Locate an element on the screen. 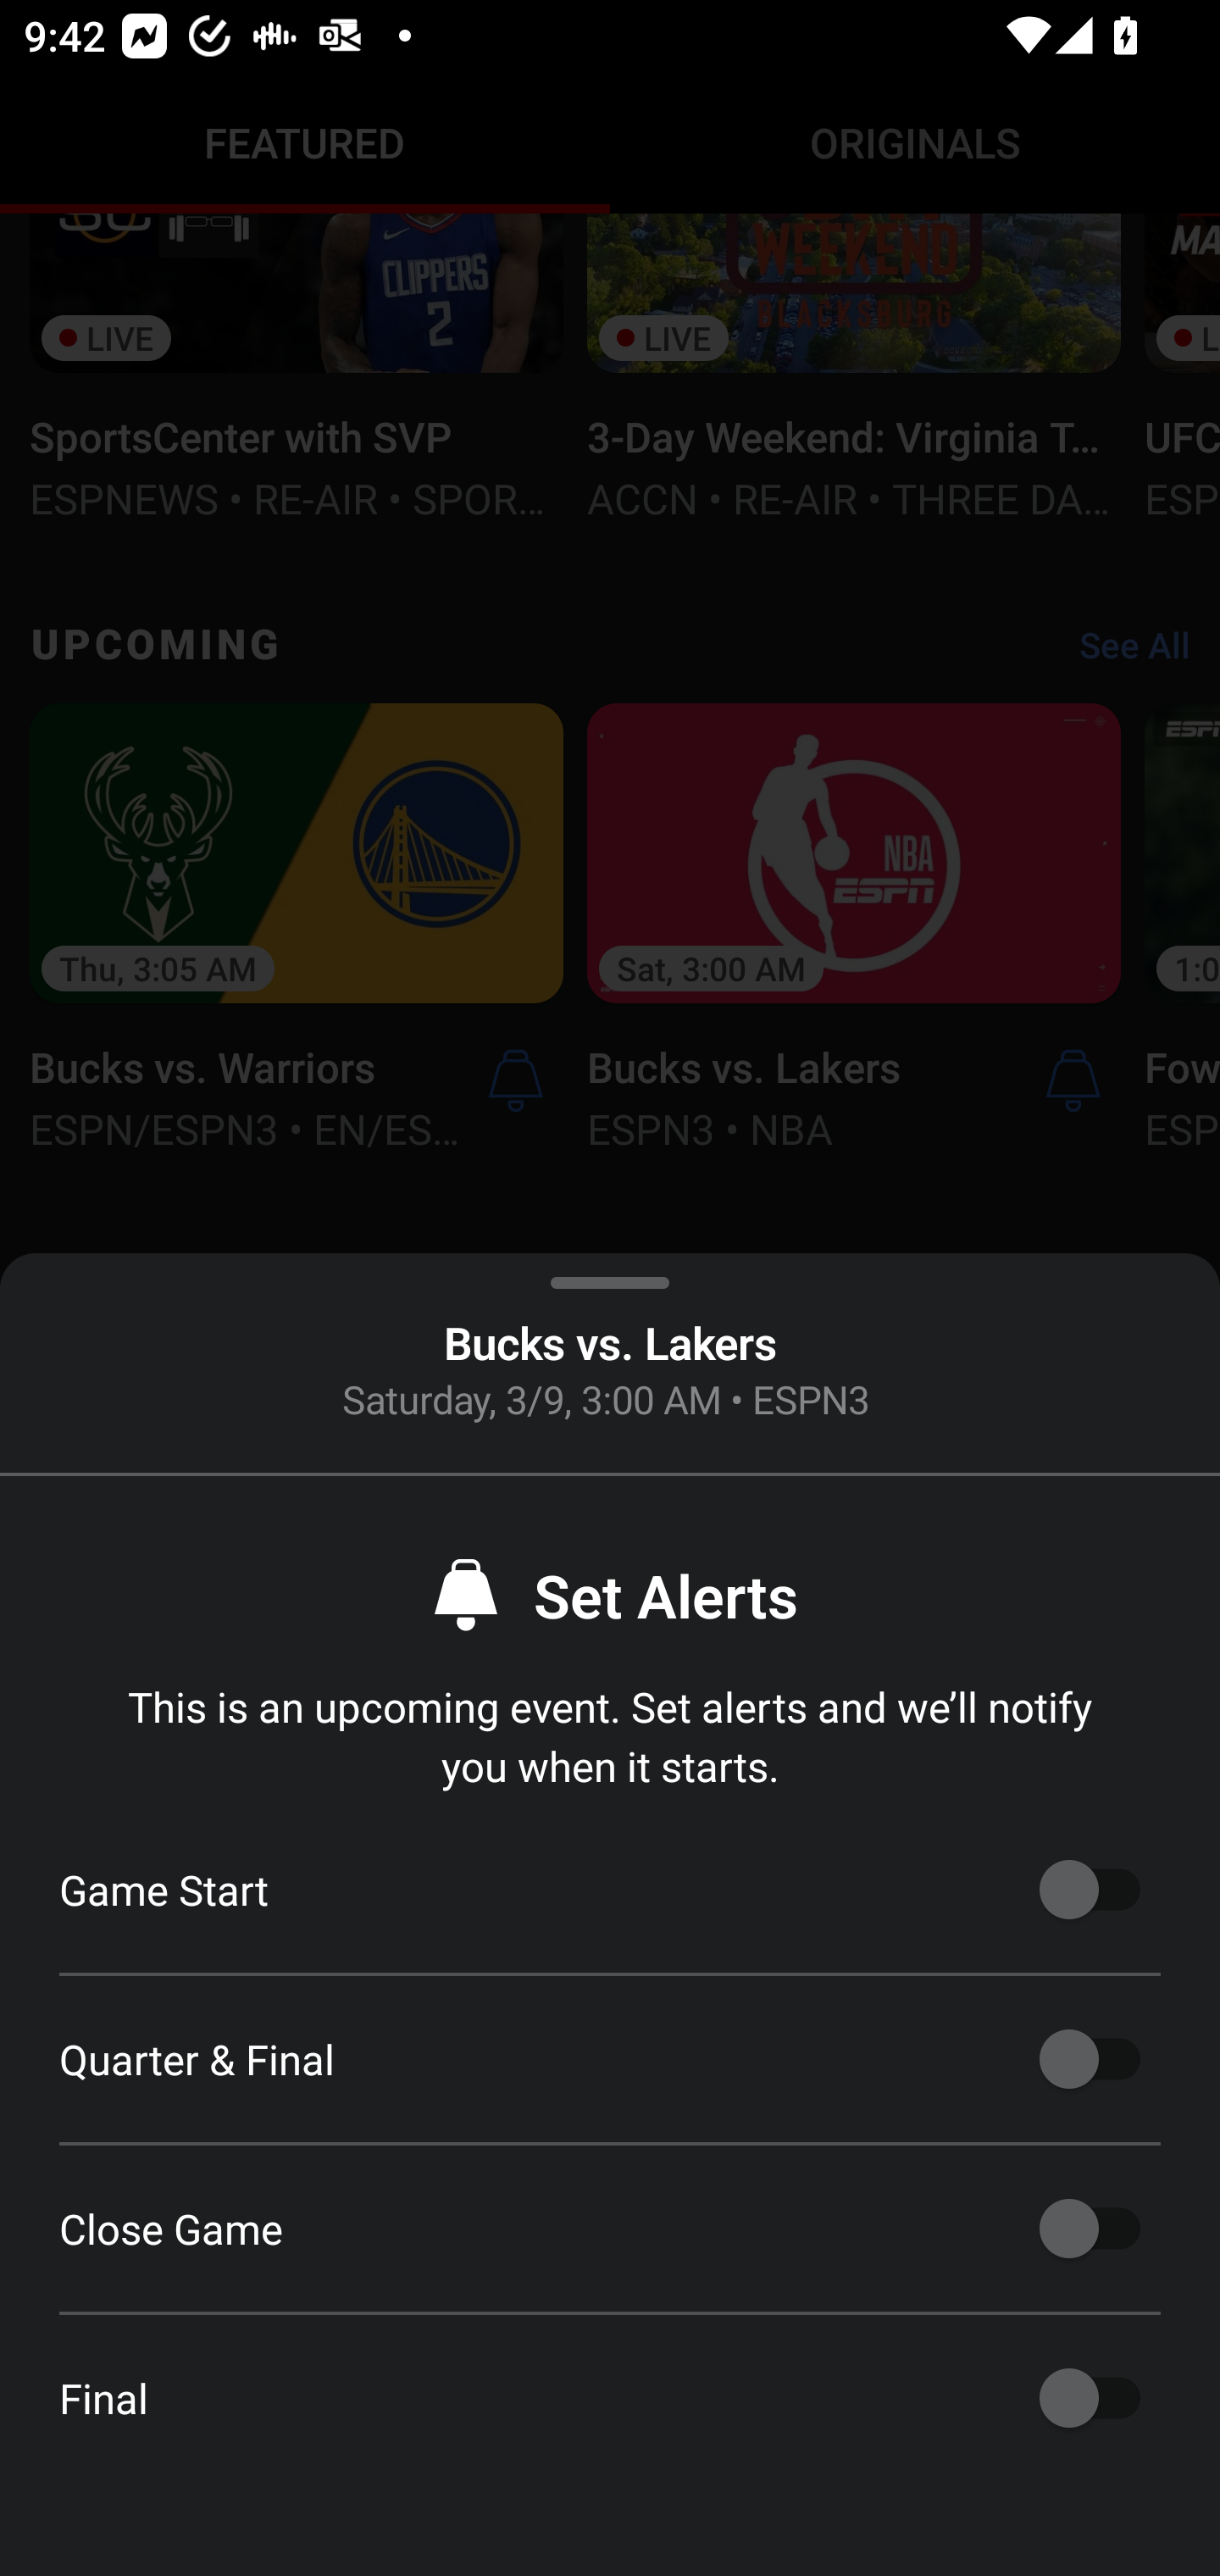 Image resolution: width=1220 pixels, height=2576 pixels. Game Start is located at coordinates (1090, 1890).